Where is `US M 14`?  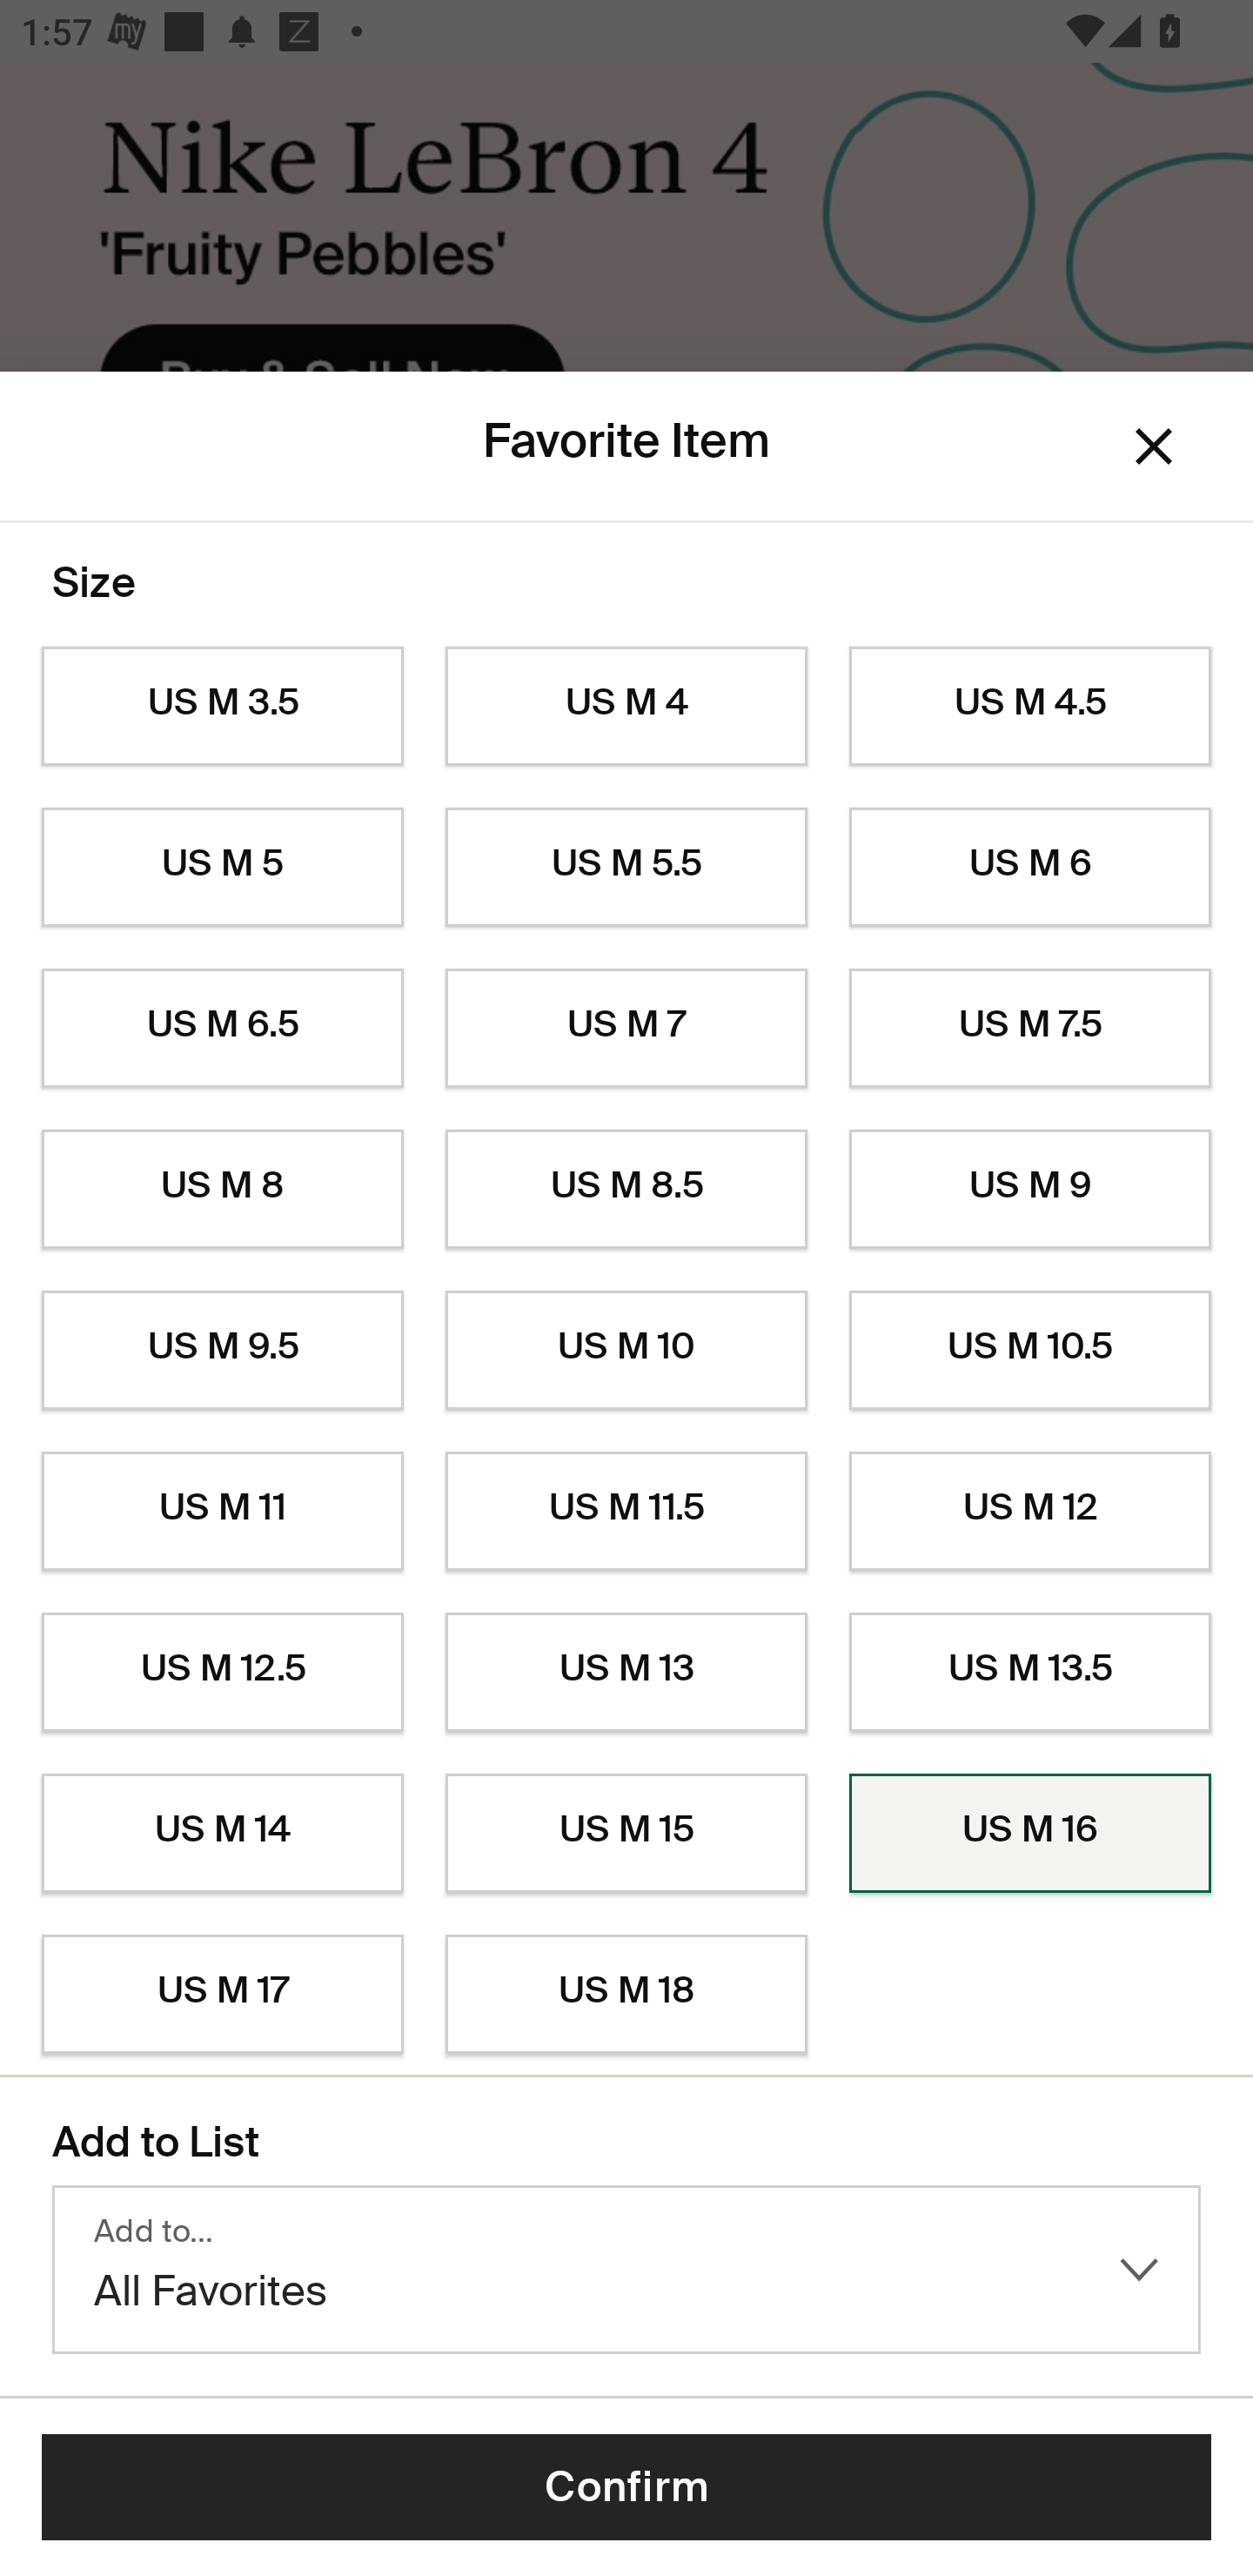
US M 14 is located at coordinates (222, 1834).